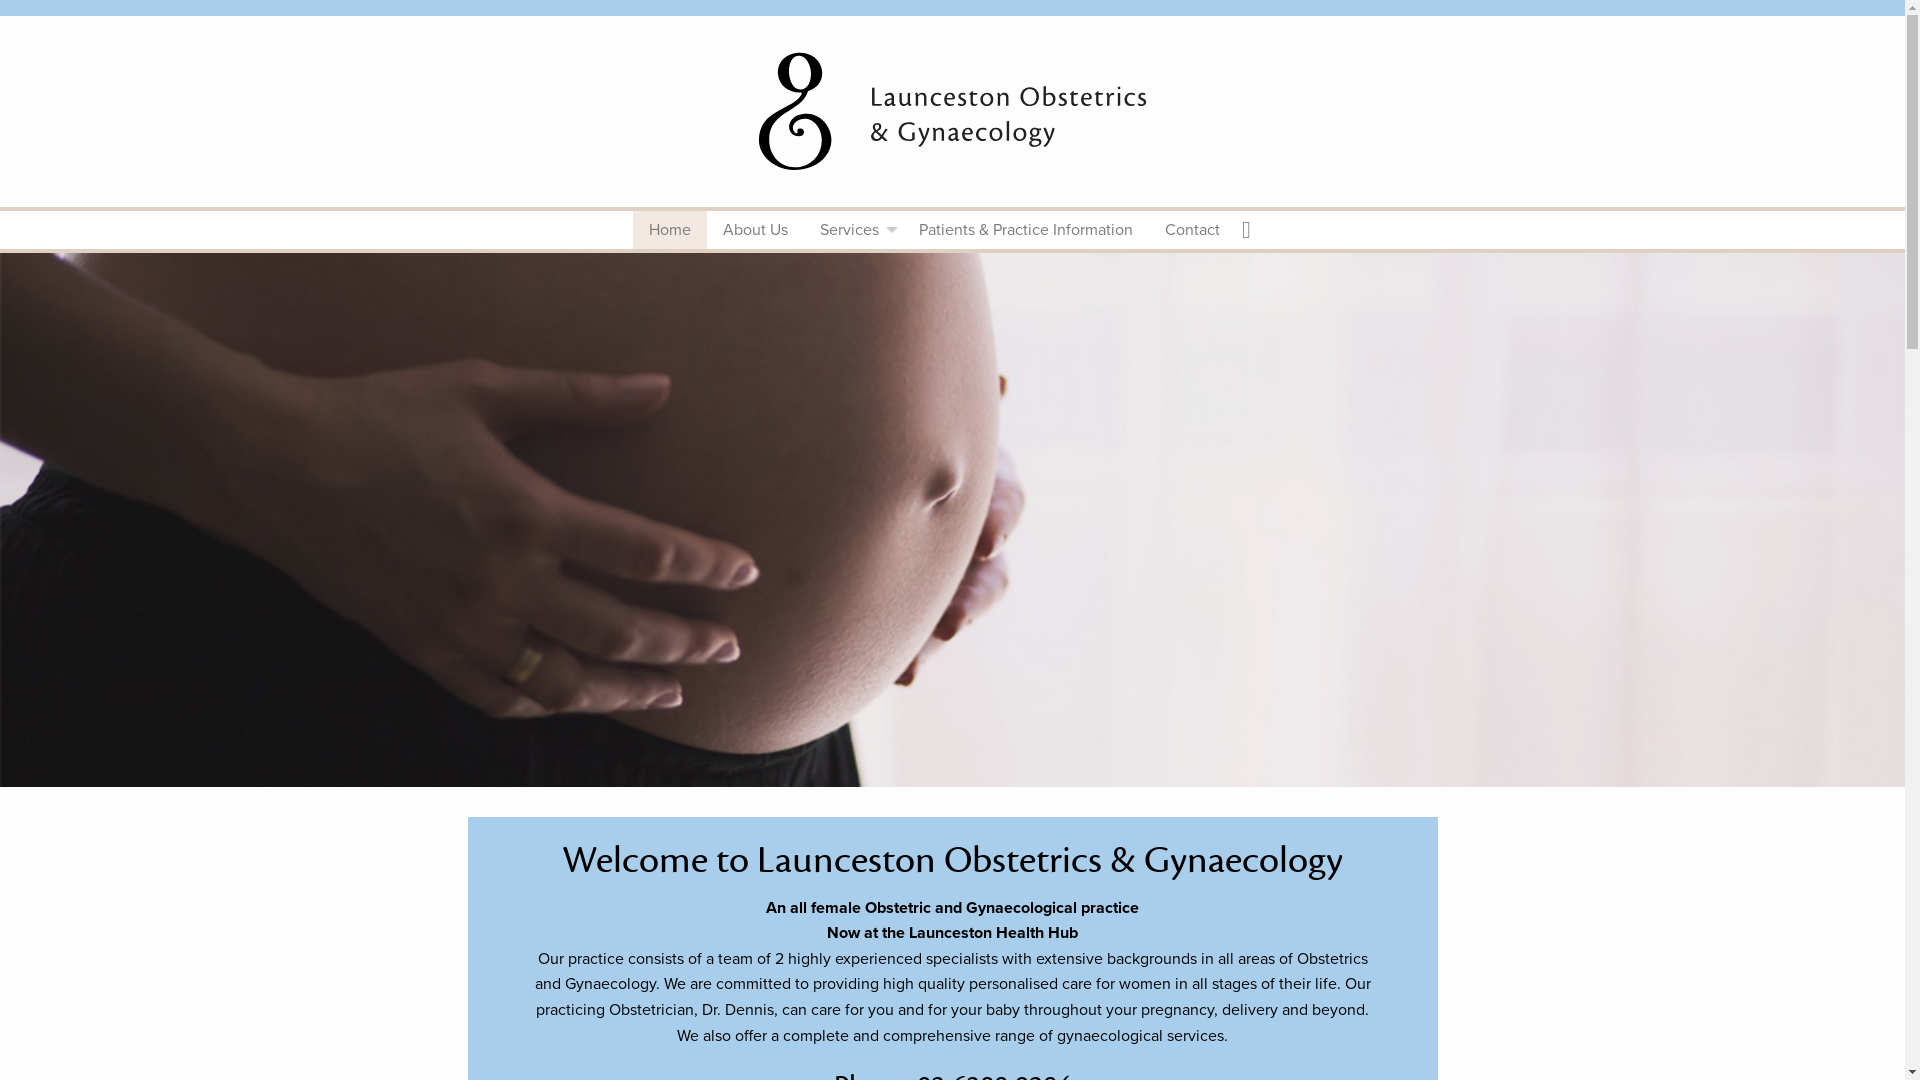 This screenshot has width=1920, height=1080. What do you see at coordinates (854, 230) in the screenshot?
I see `Services` at bounding box center [854, 230].